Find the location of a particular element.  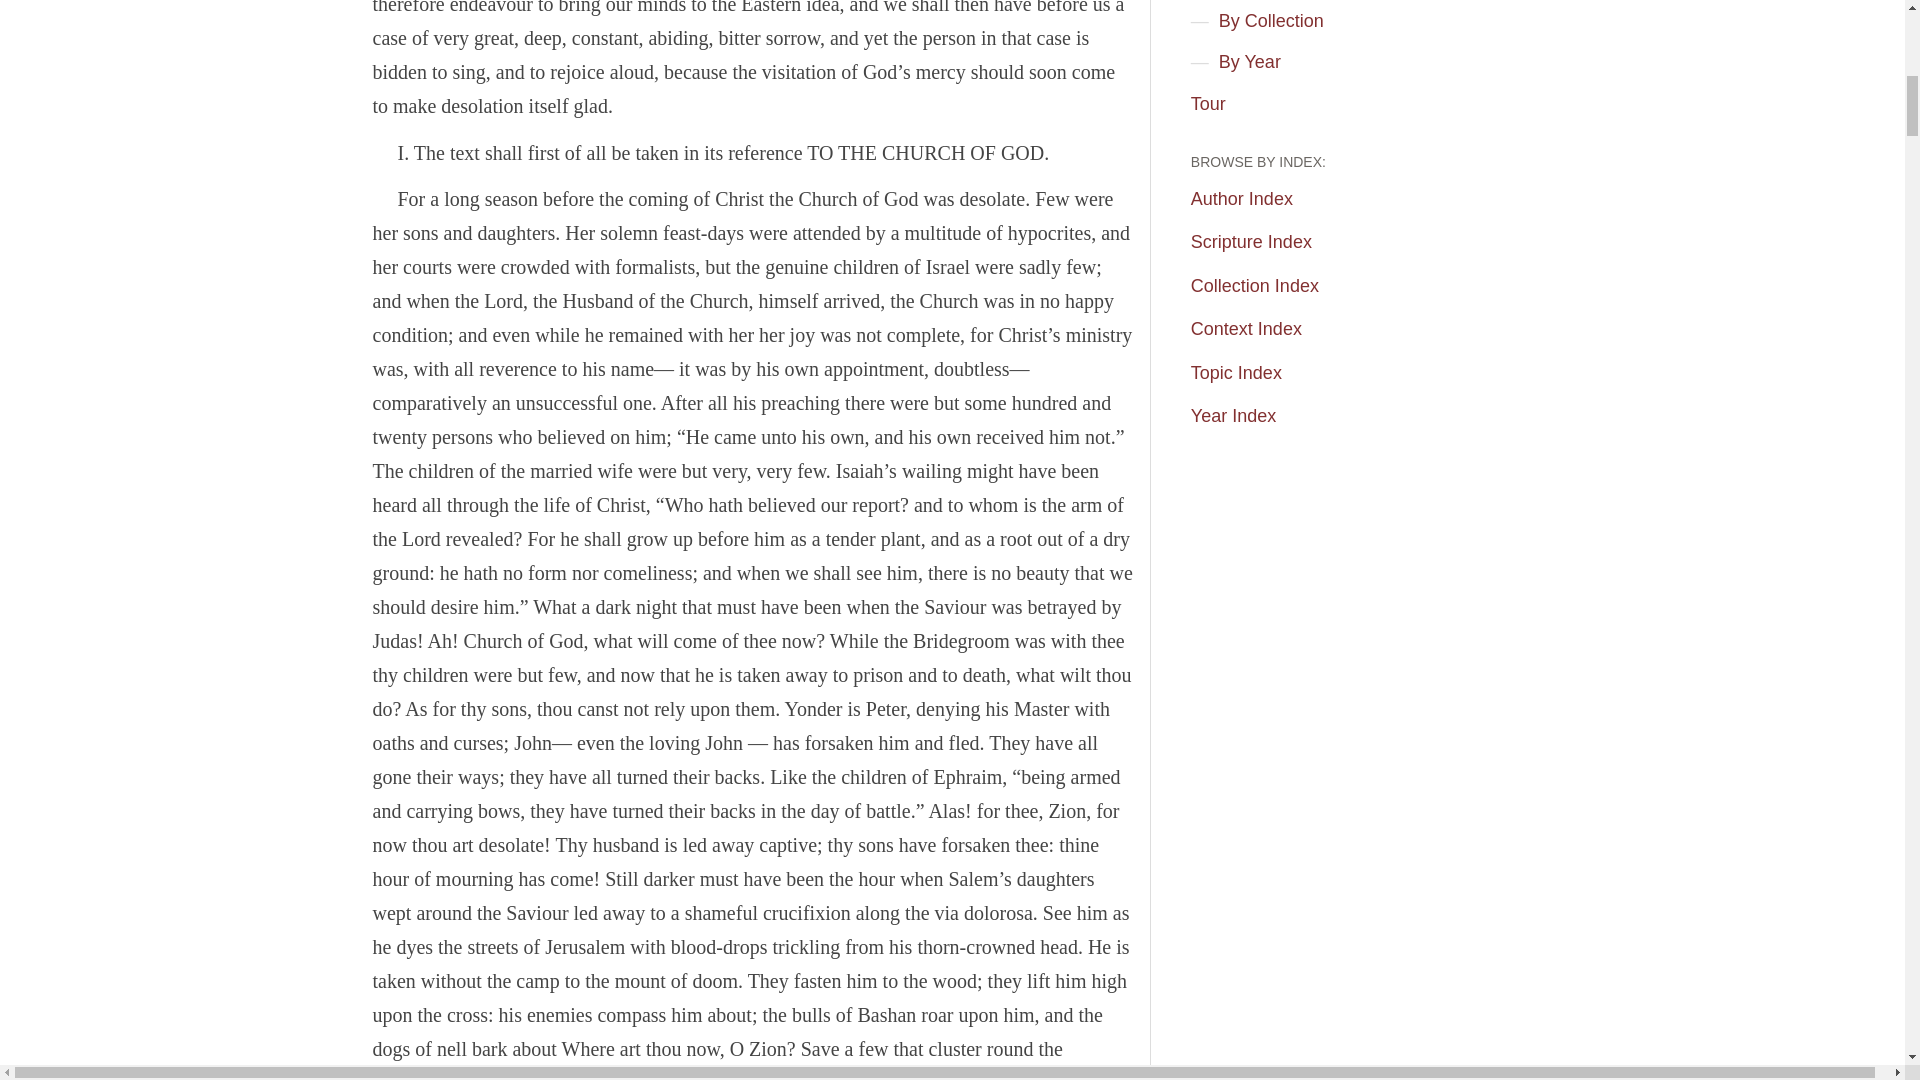

Author Index is located at coordinates (1248, 199).